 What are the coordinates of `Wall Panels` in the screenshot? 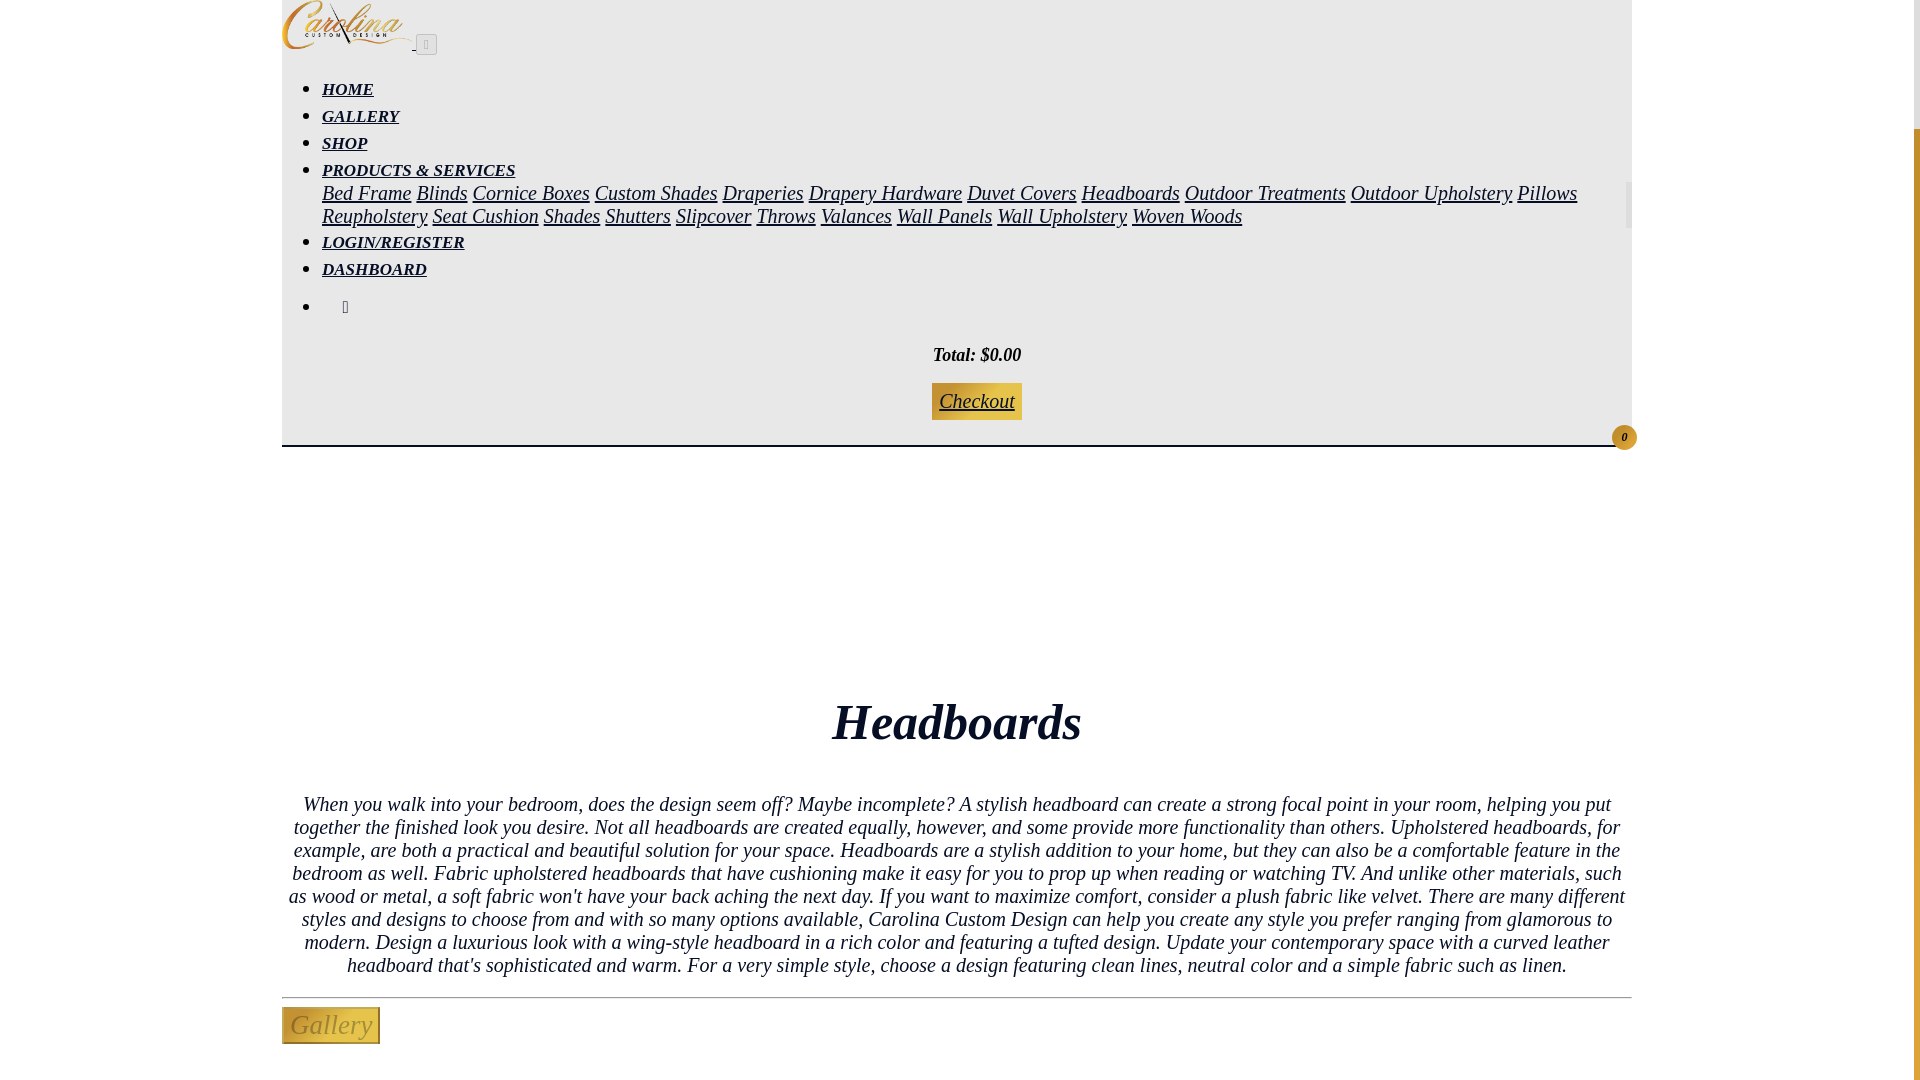 It's located at (944, 69).